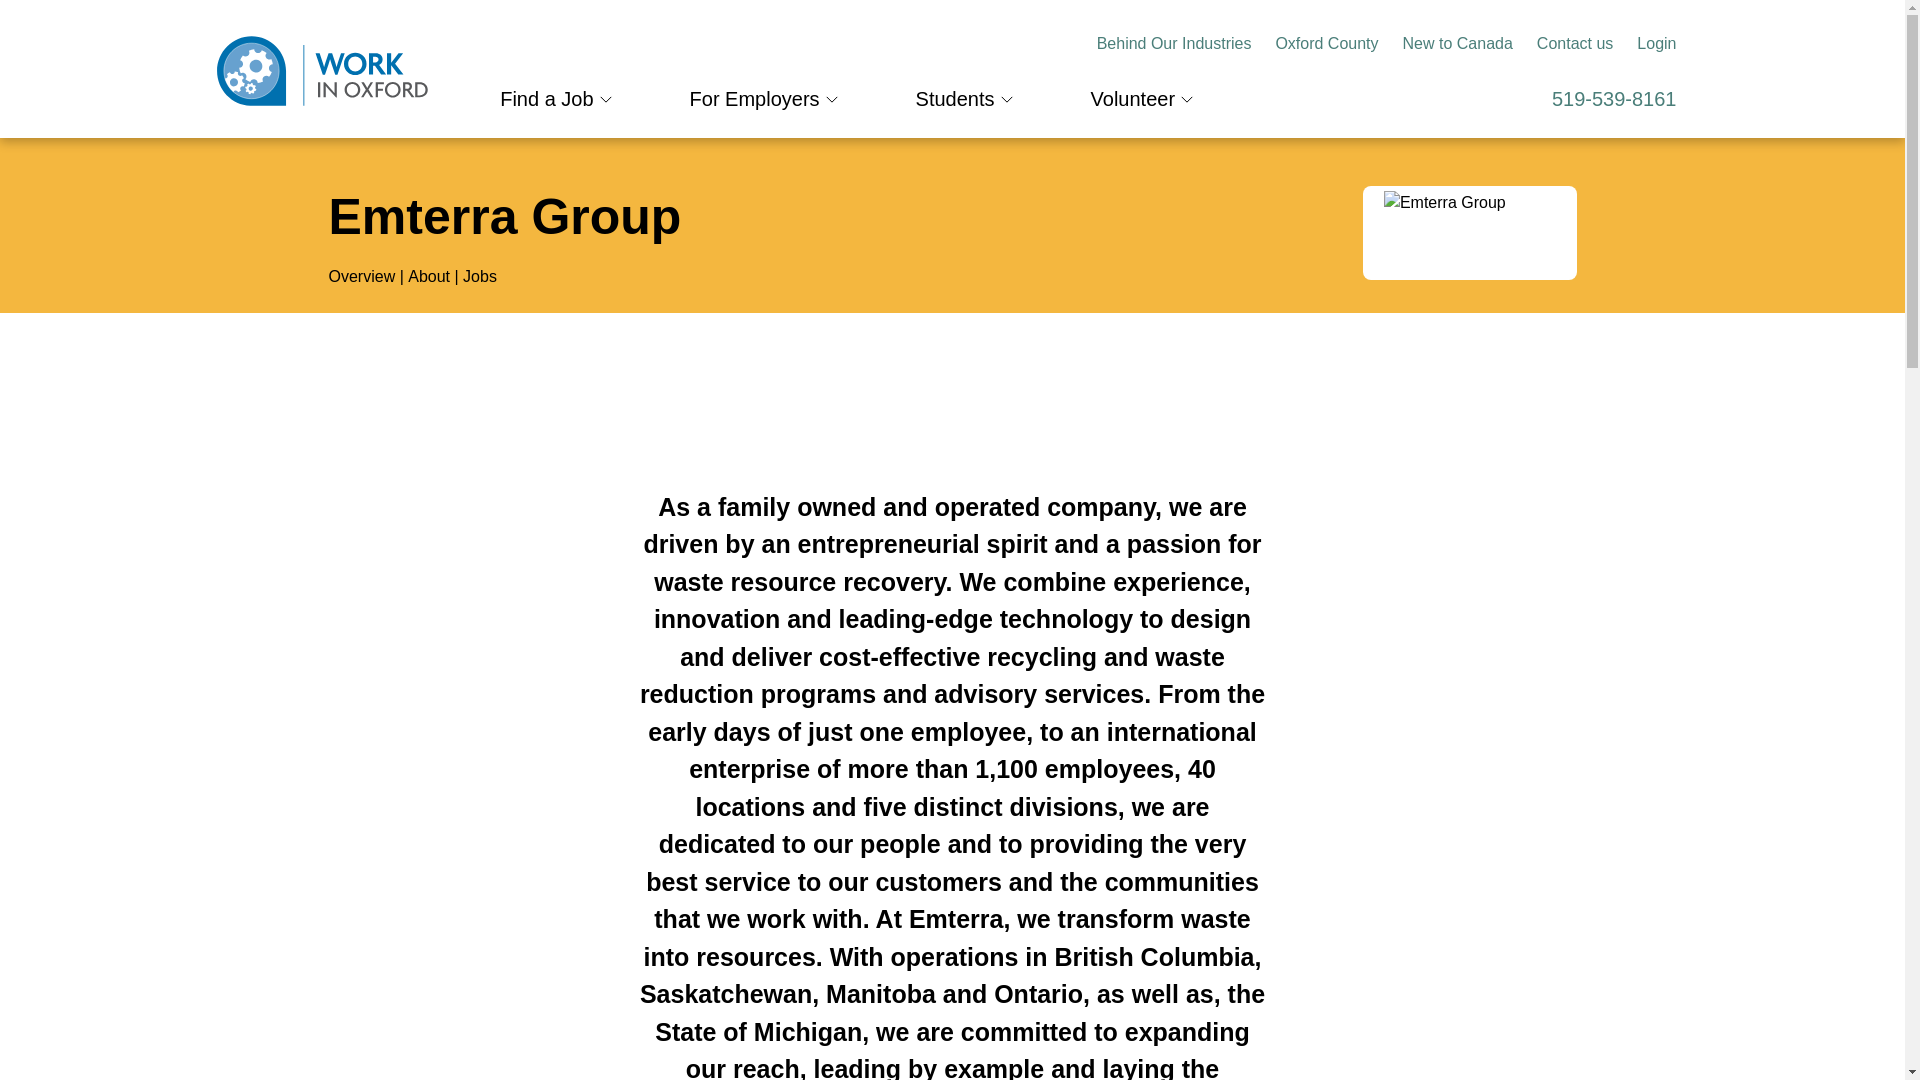 The width and height of the screenshot is (1920, 1080). What do you see at coordinates (1458, 44) in the screenshot?
I see `New to Canada` at bounding box center [1458, 44].